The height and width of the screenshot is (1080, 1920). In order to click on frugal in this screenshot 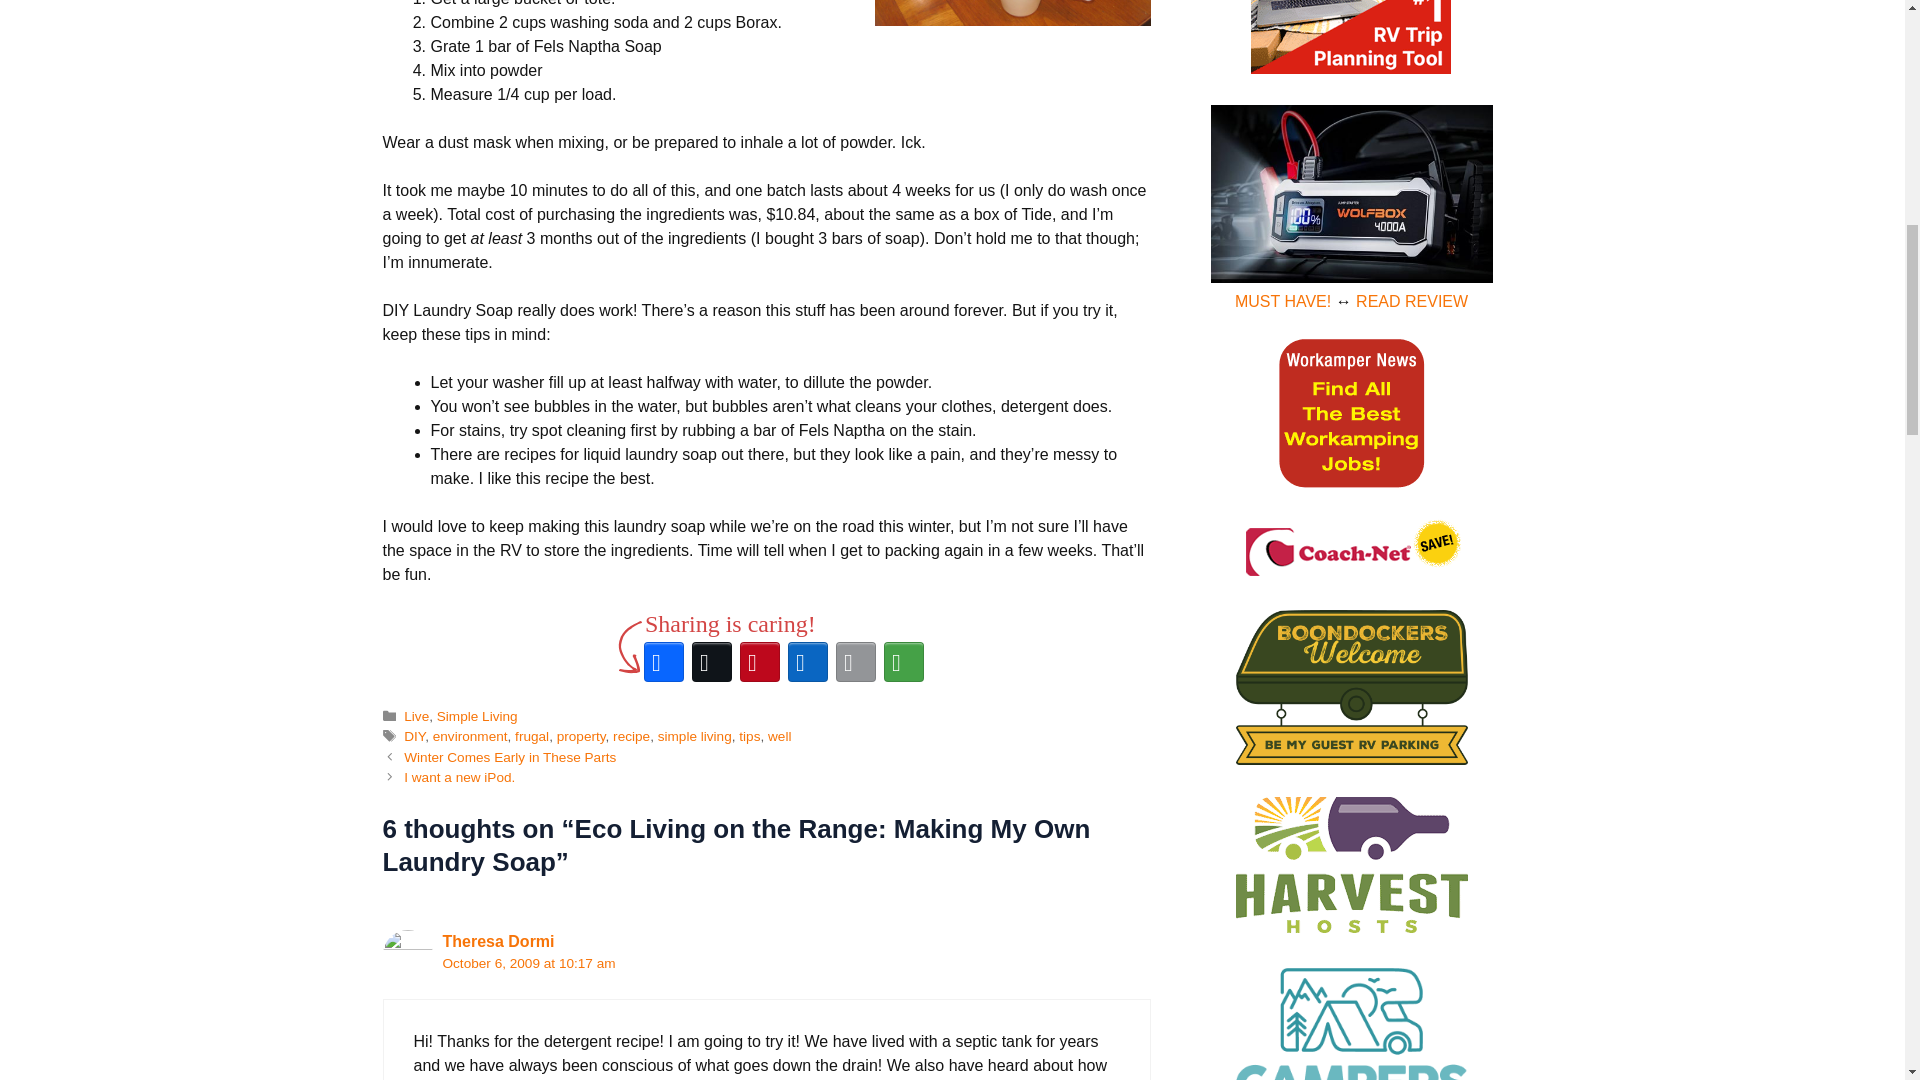, I will do `click(532, 736)`.